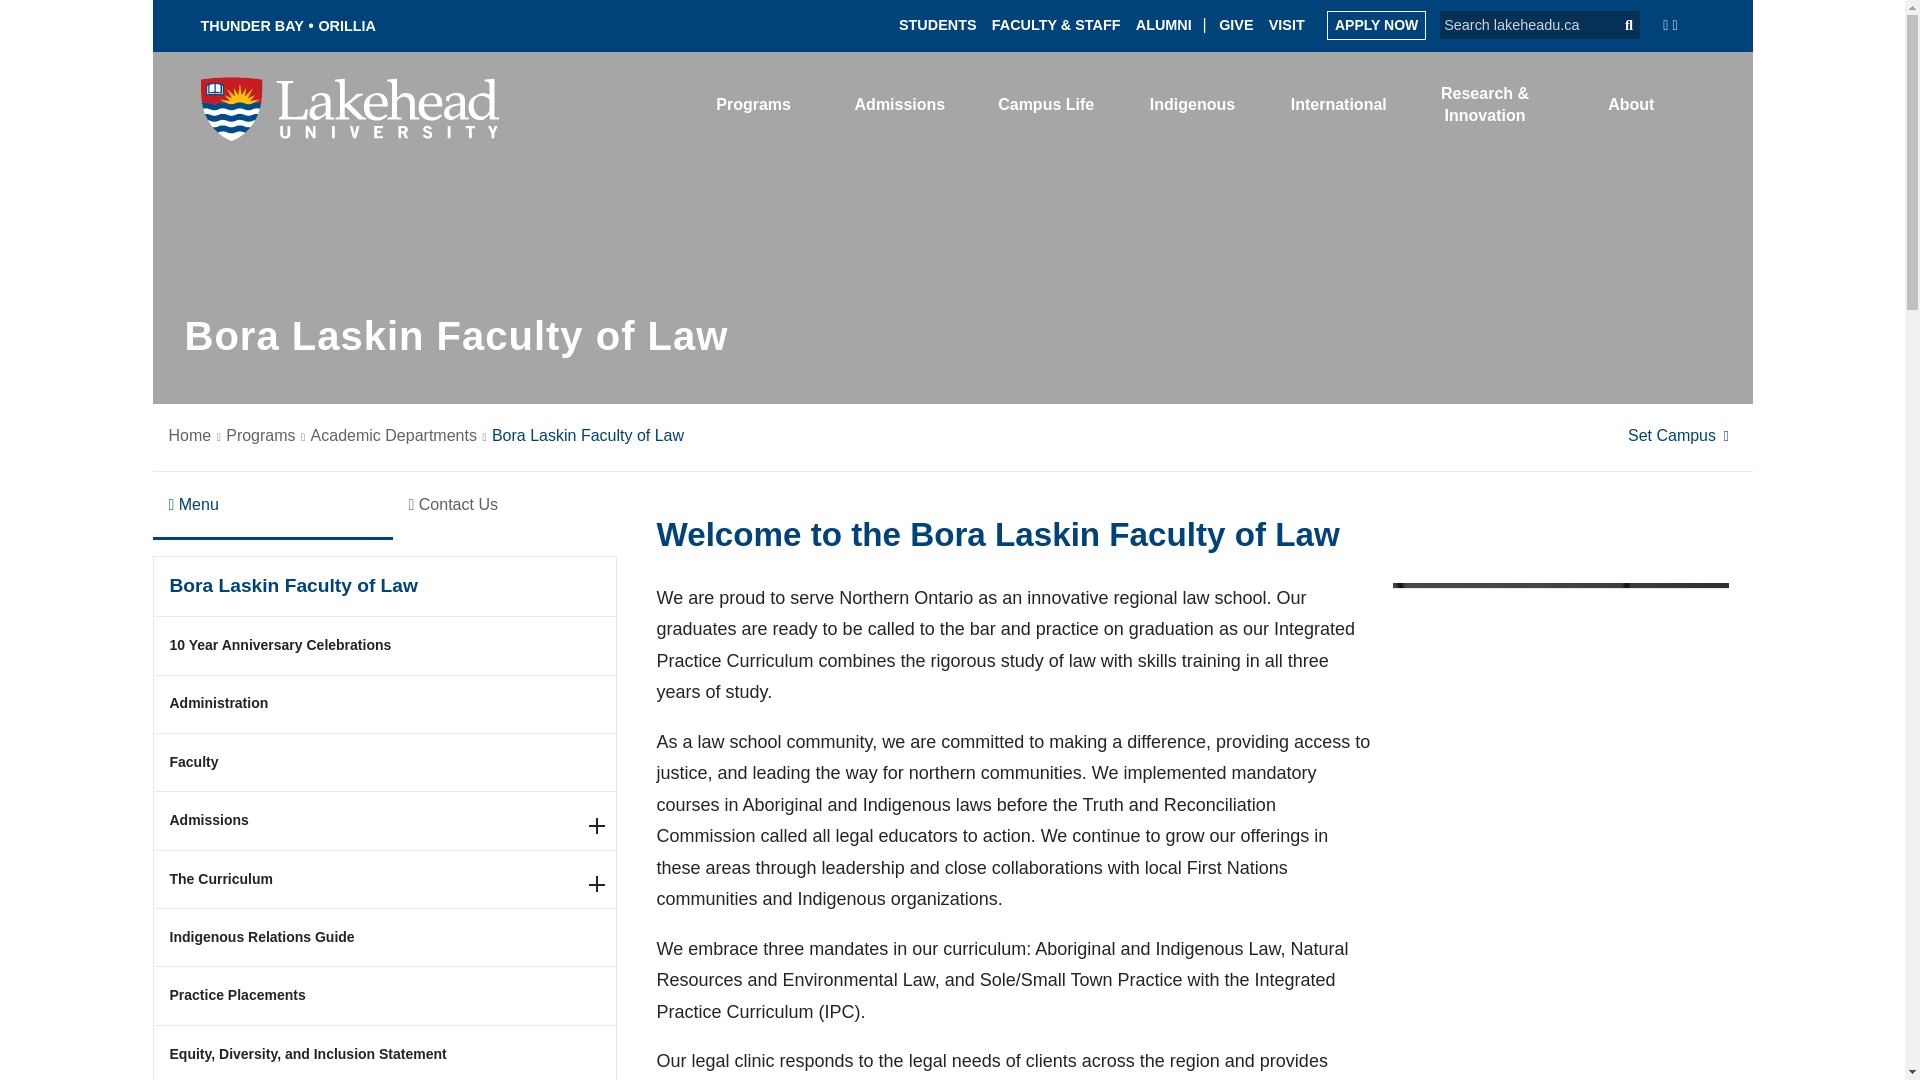 The image size is (1920, 1080). What do you see at coordinates (1287, 24) in the screenshot?
I see `VISIT` at bounding box center [1287, 24].